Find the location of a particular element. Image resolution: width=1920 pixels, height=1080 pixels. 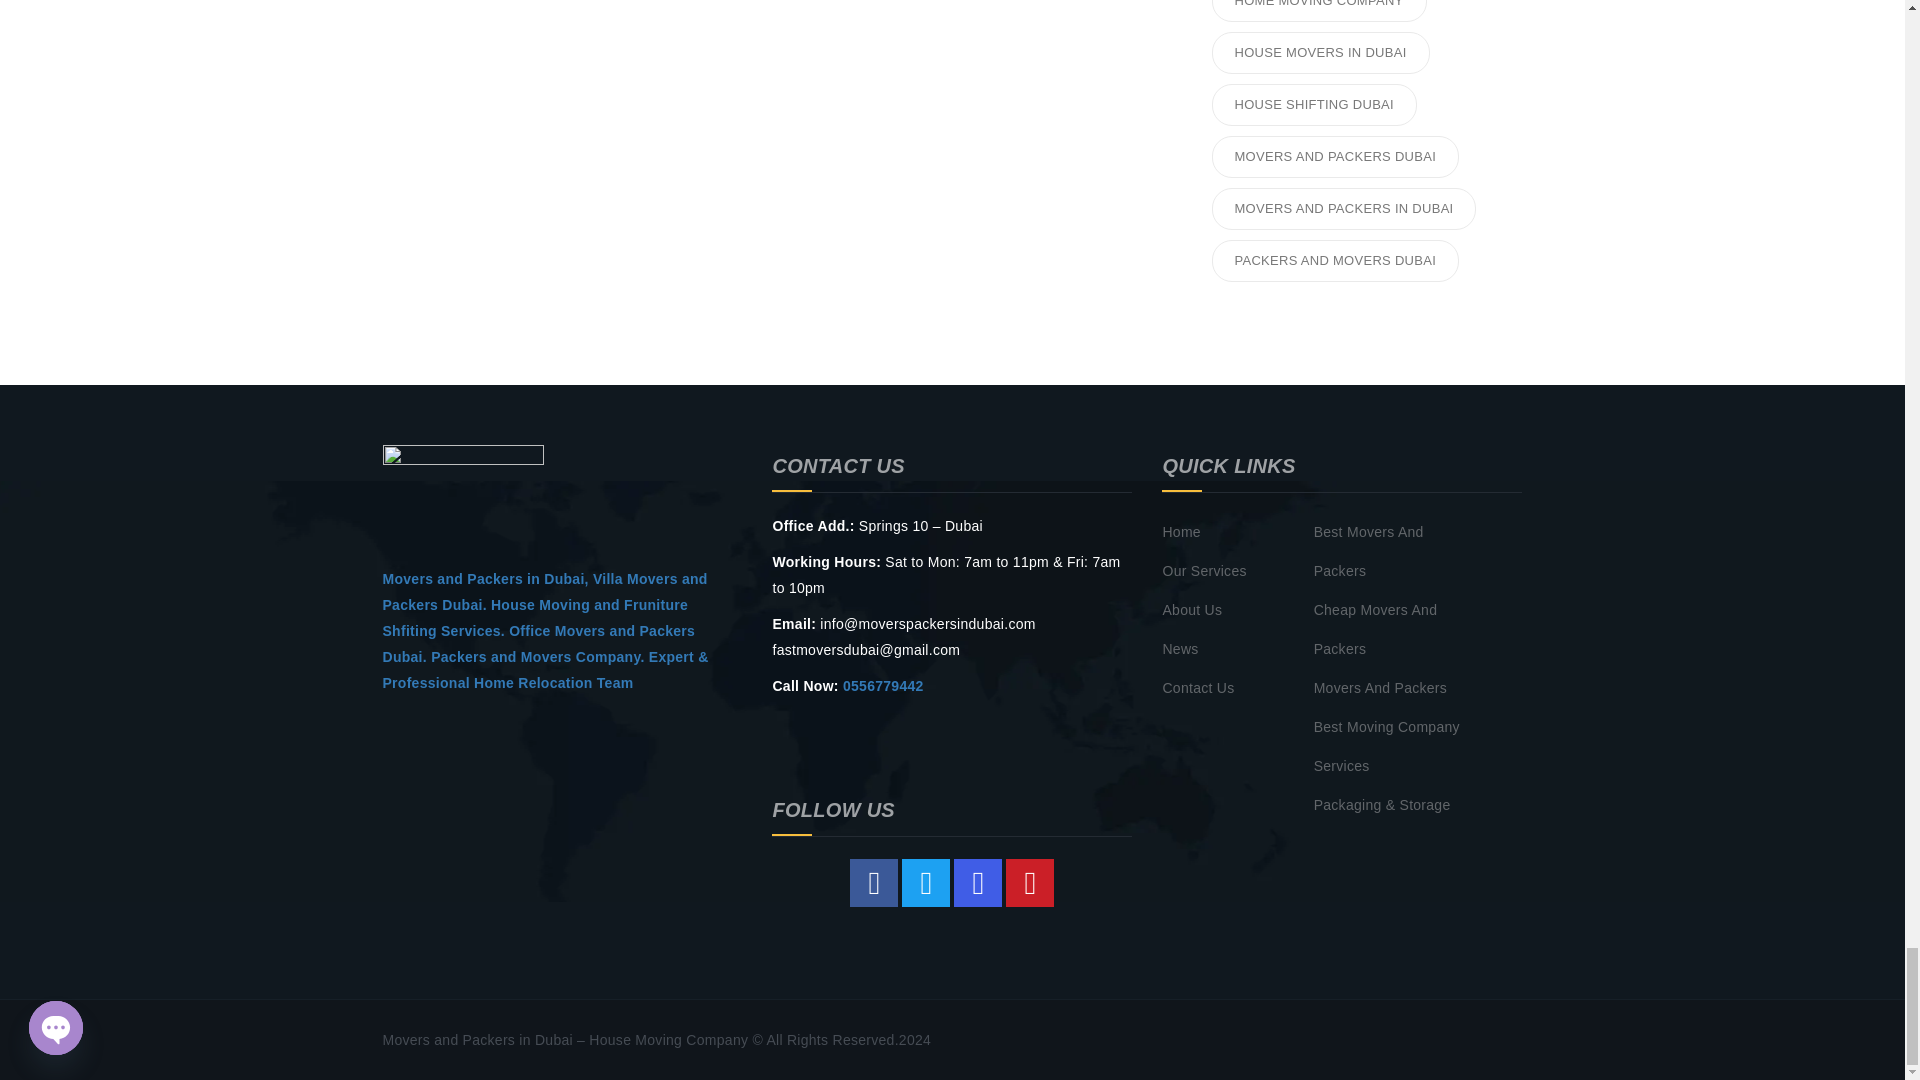

Twitter is located at coordinates (926, 882).